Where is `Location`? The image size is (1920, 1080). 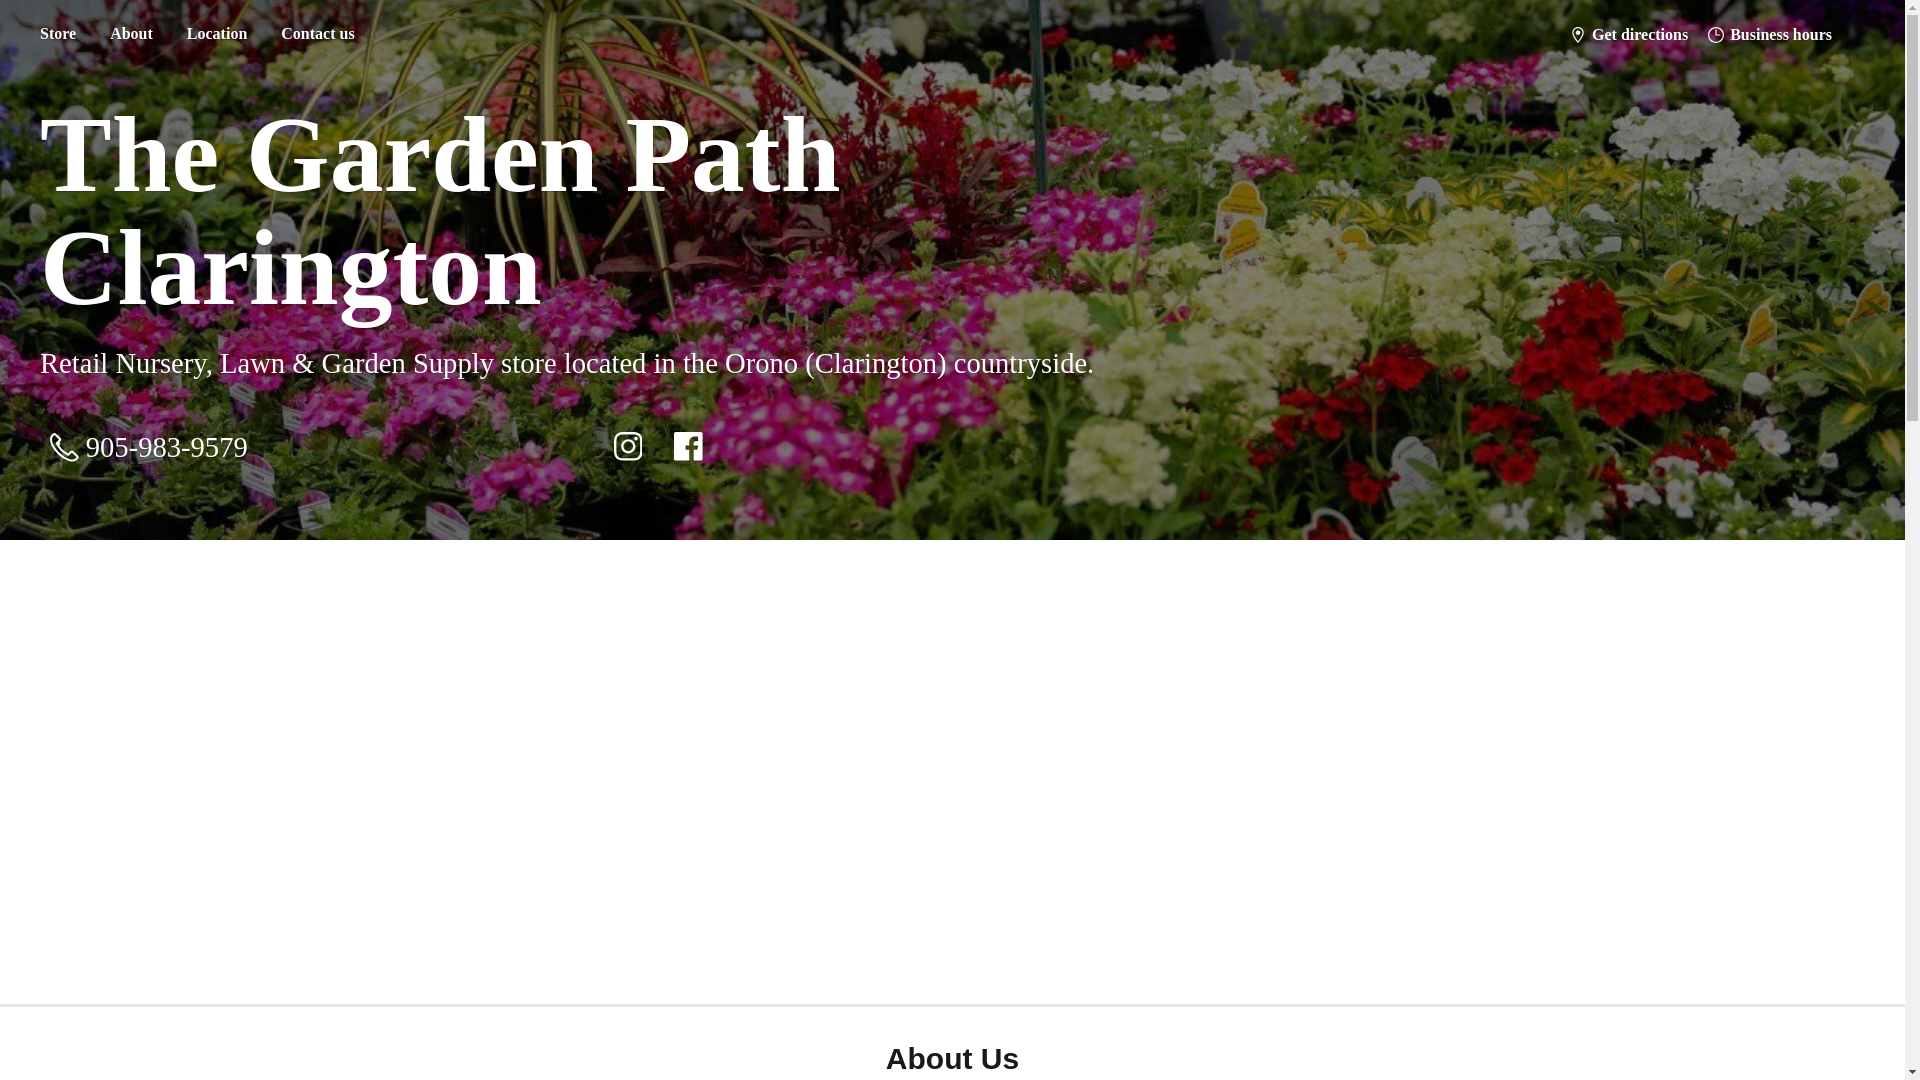
Location is located at coordinates (216, 34).